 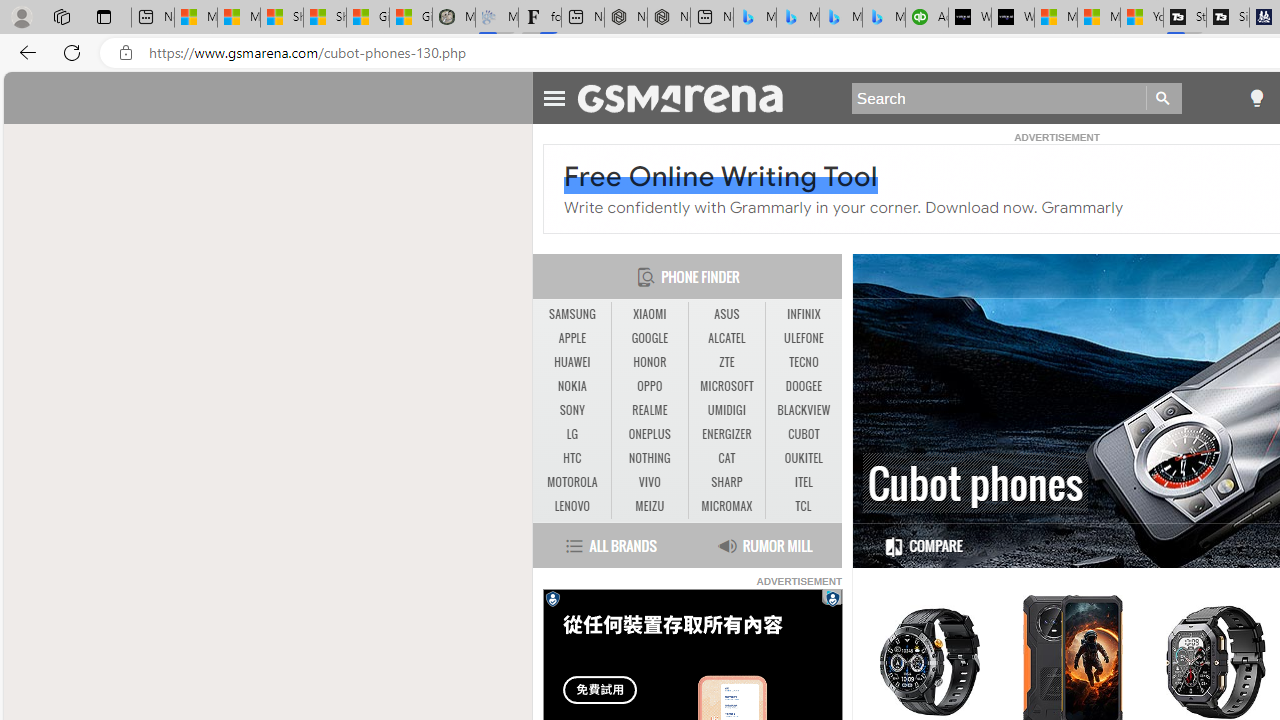 I want to click on HTC, so click(x=572, y=458).